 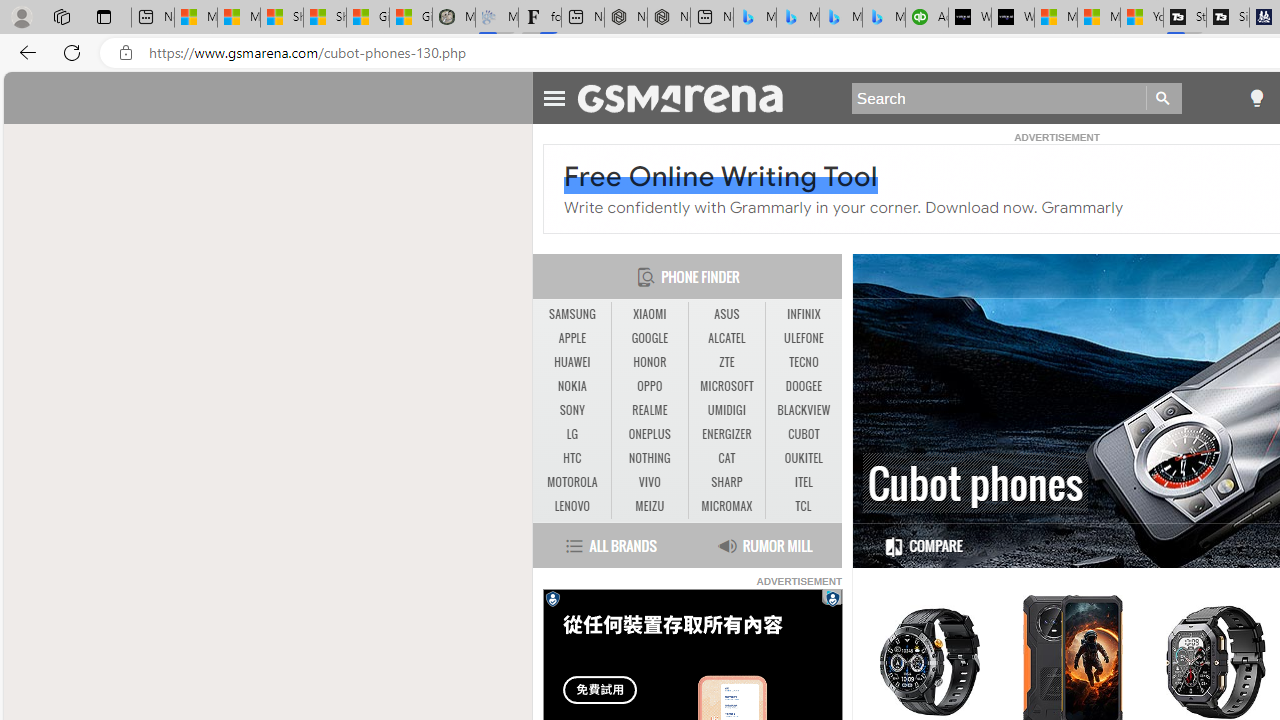 I want to click on HTC, so click(x=572, y=458).